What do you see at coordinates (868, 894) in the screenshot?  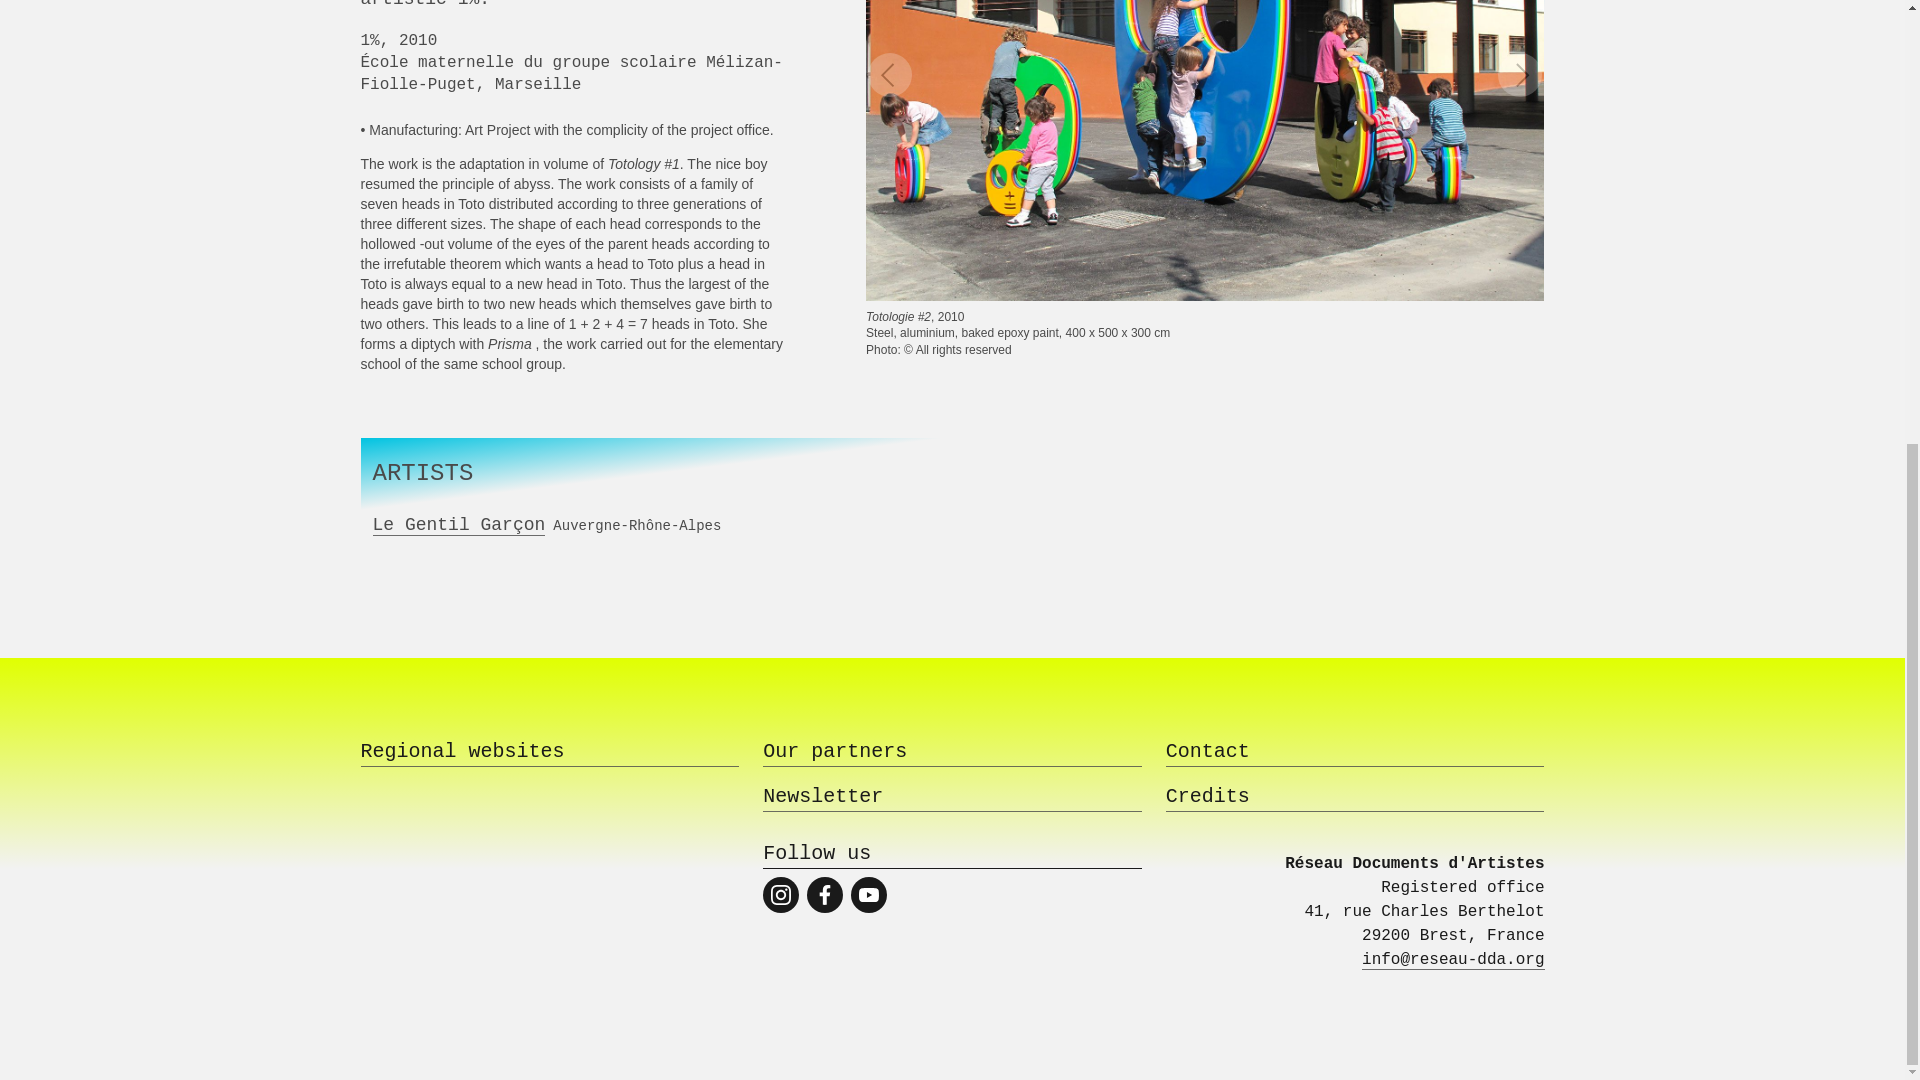 I see `Visit our Youtube account` at bounding box center [868, 894].